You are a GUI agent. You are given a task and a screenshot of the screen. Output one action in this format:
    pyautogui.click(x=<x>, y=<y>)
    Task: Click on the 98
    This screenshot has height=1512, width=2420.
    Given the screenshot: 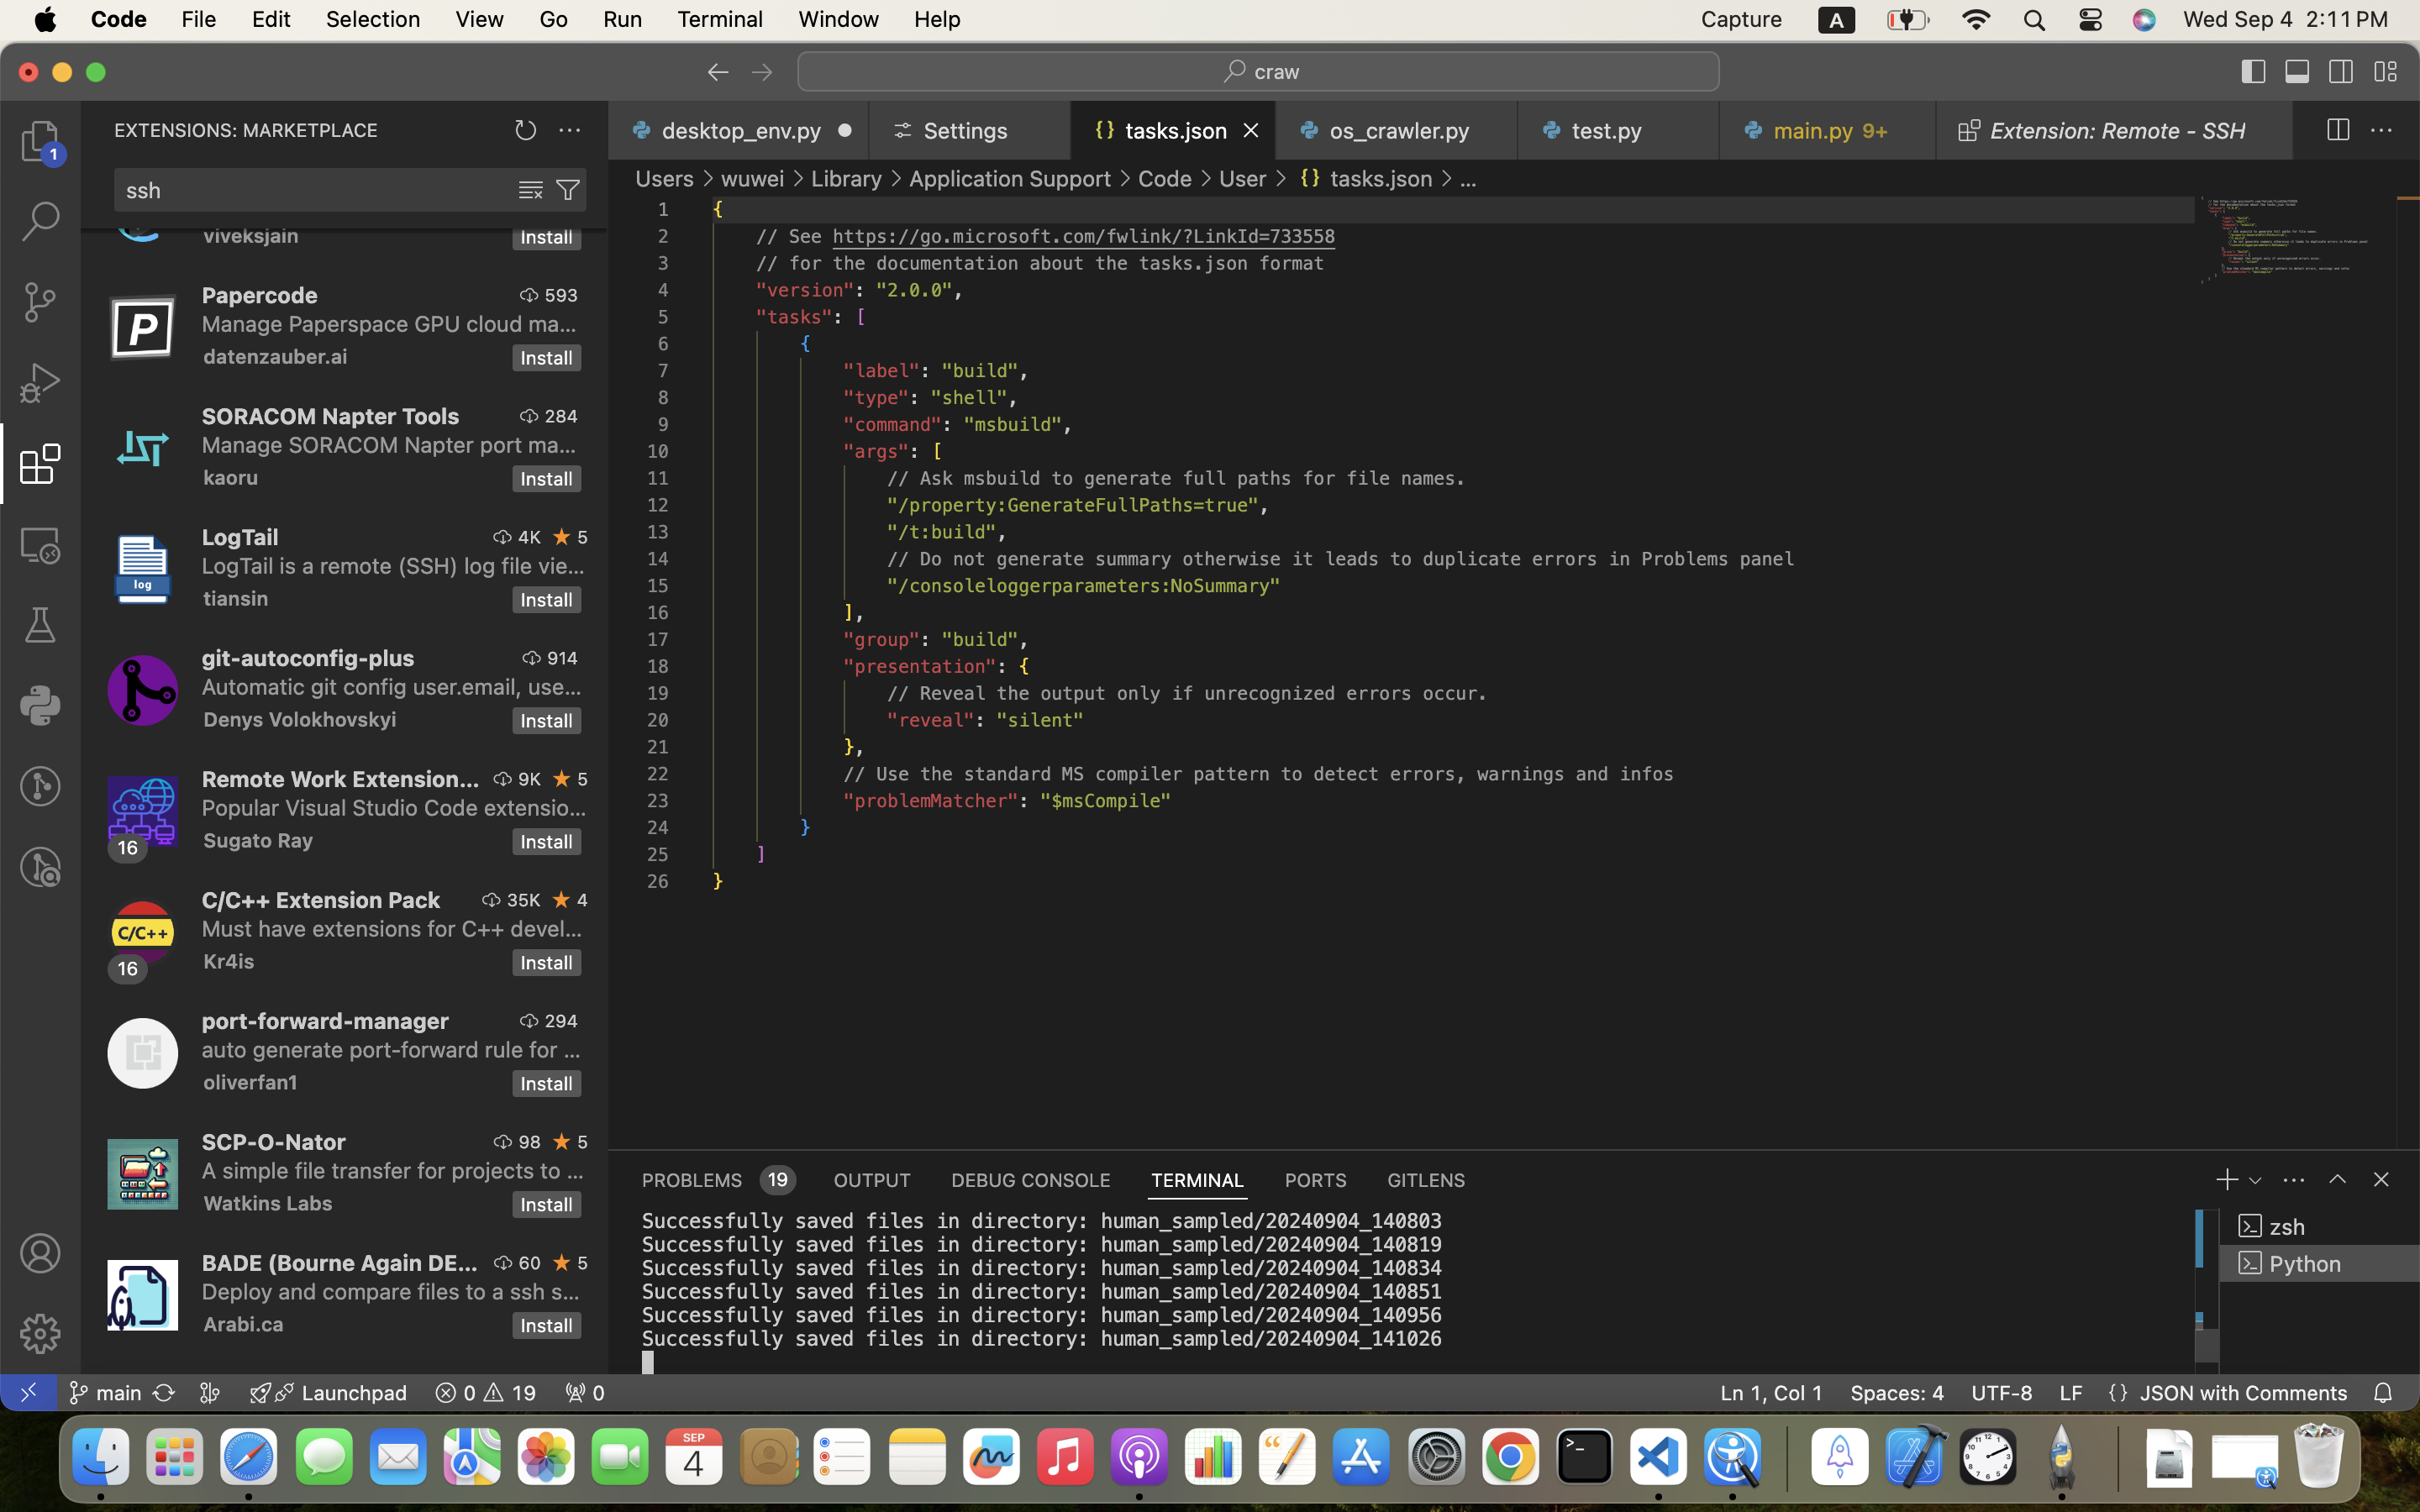 What is the action you would take?
    pyautogui.click(x=530, y=1142)
    